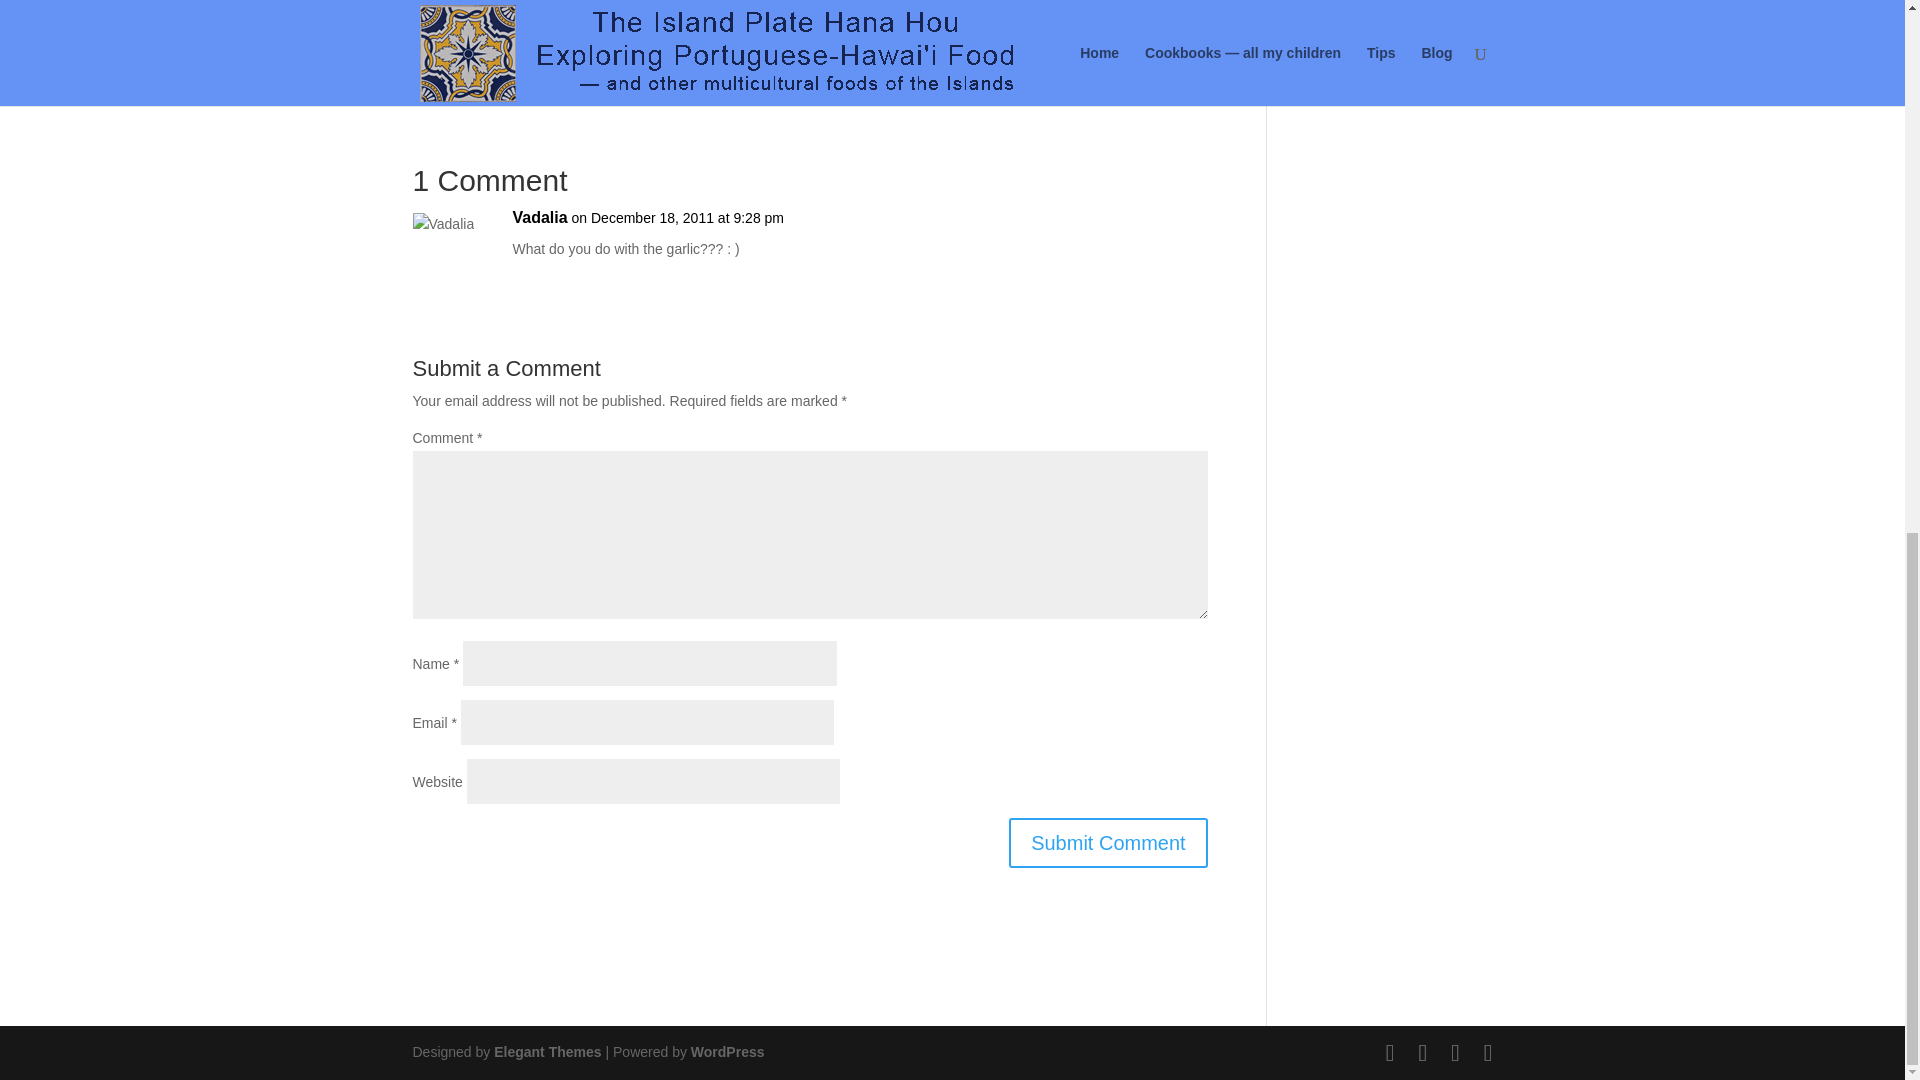  I want to click on Premium WordPress Themes, so click(546, 1052).